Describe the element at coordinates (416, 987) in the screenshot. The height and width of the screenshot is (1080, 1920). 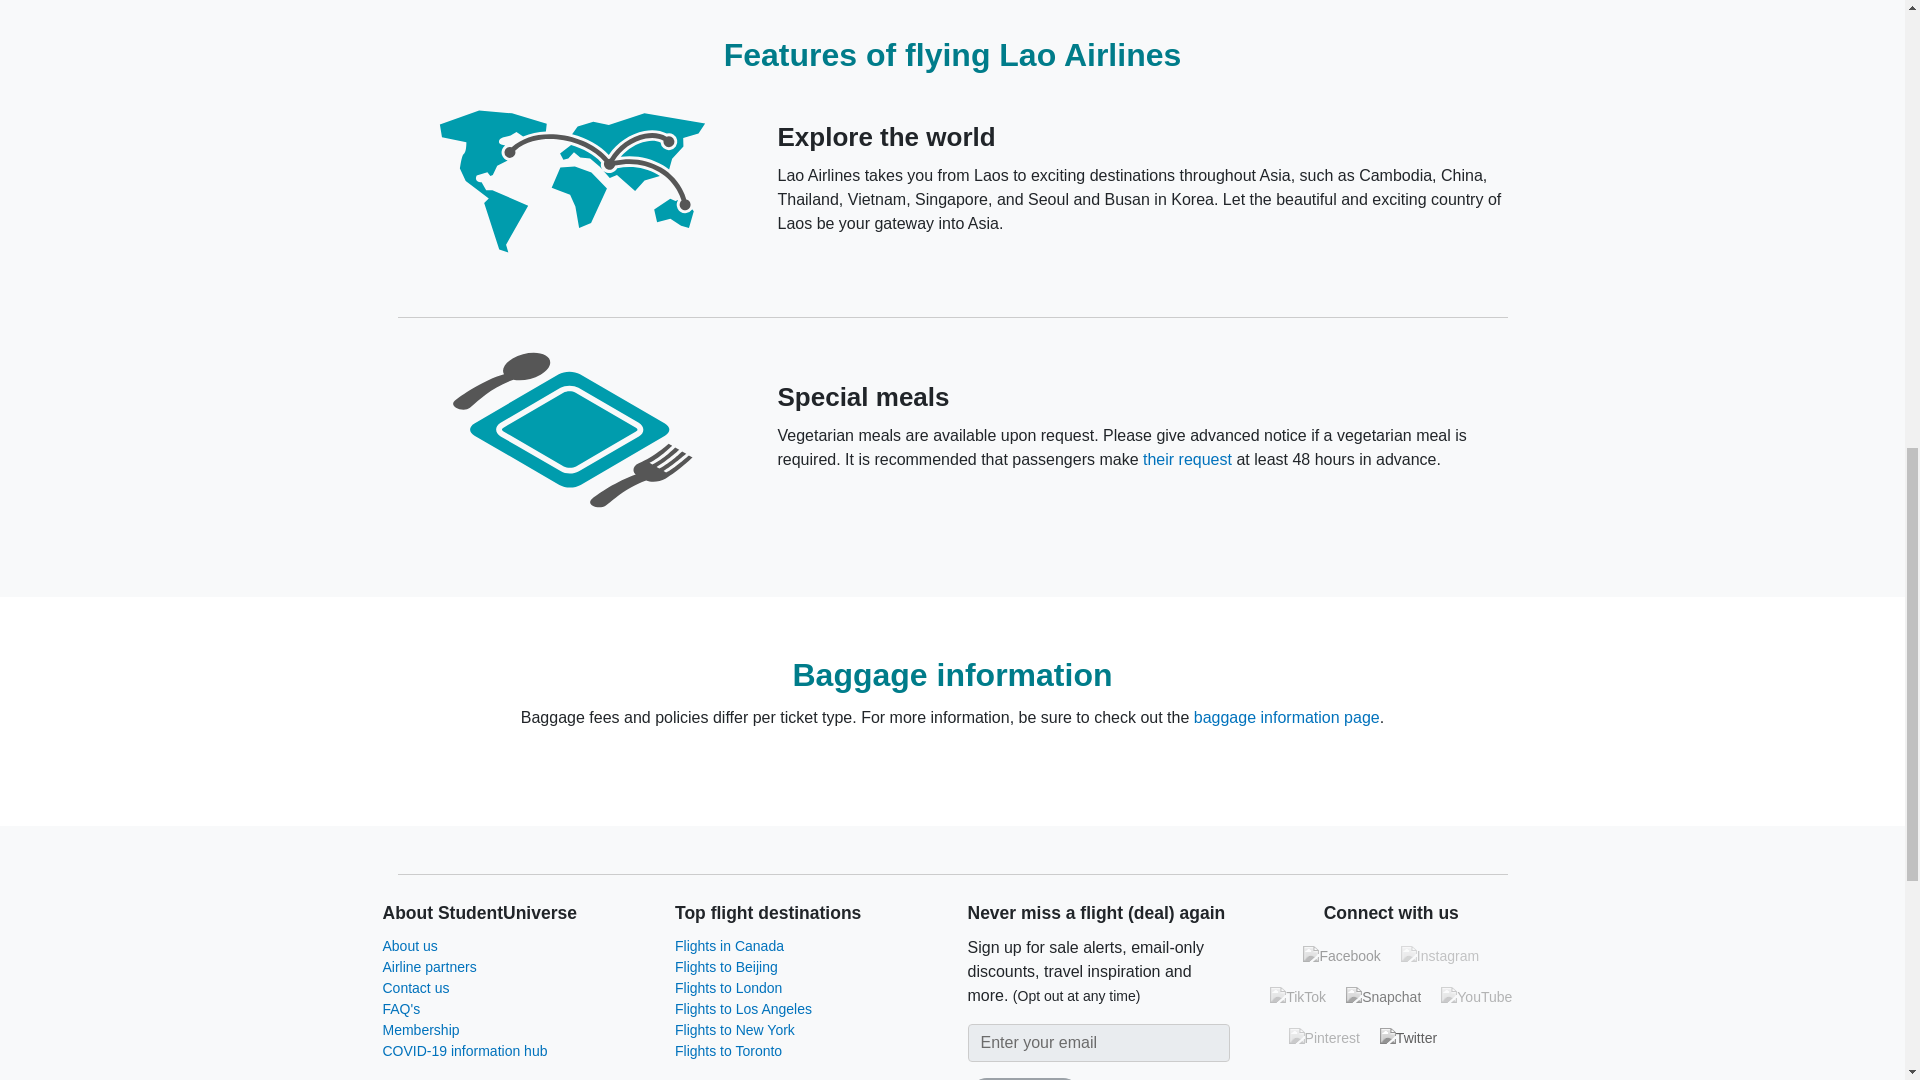
I see `Contact us` at that location.